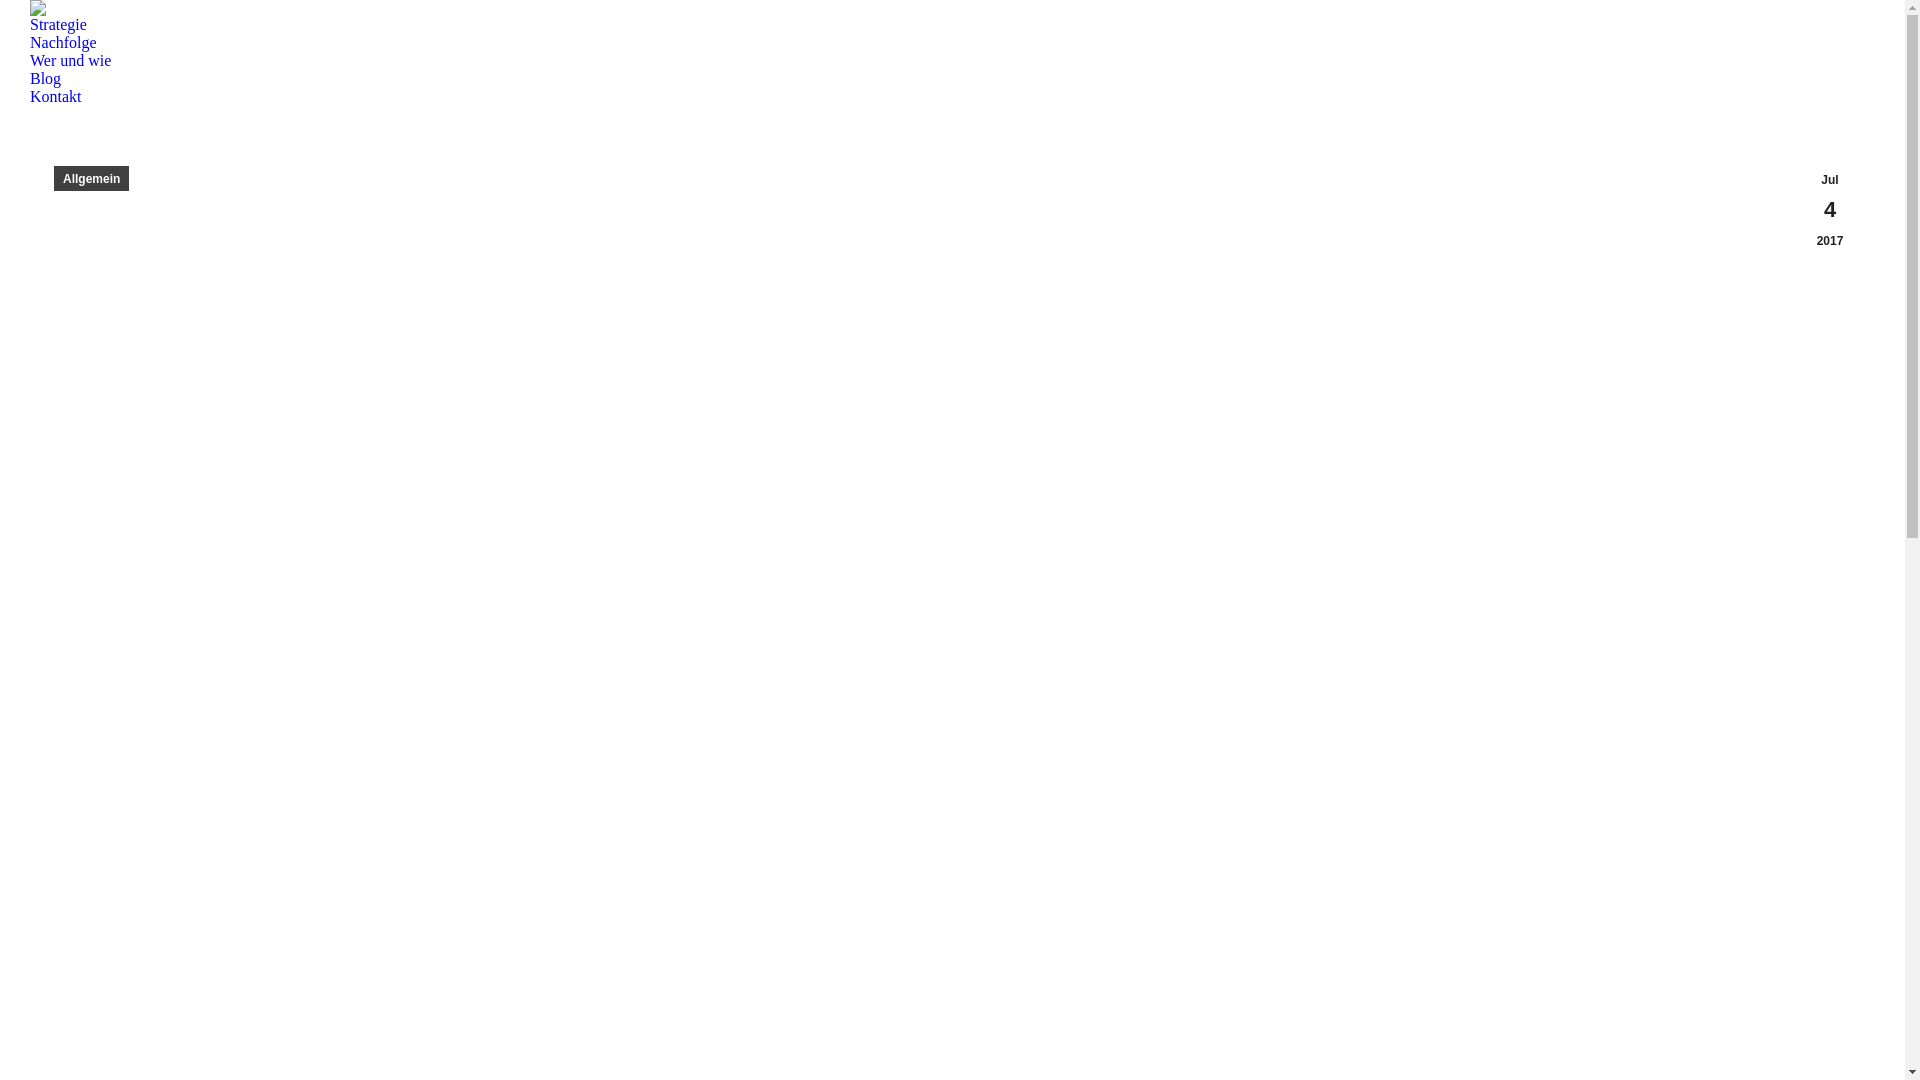  Describe the element at coordinates (70, 61) in the screenshot. I see `Wer und wie` at that location.